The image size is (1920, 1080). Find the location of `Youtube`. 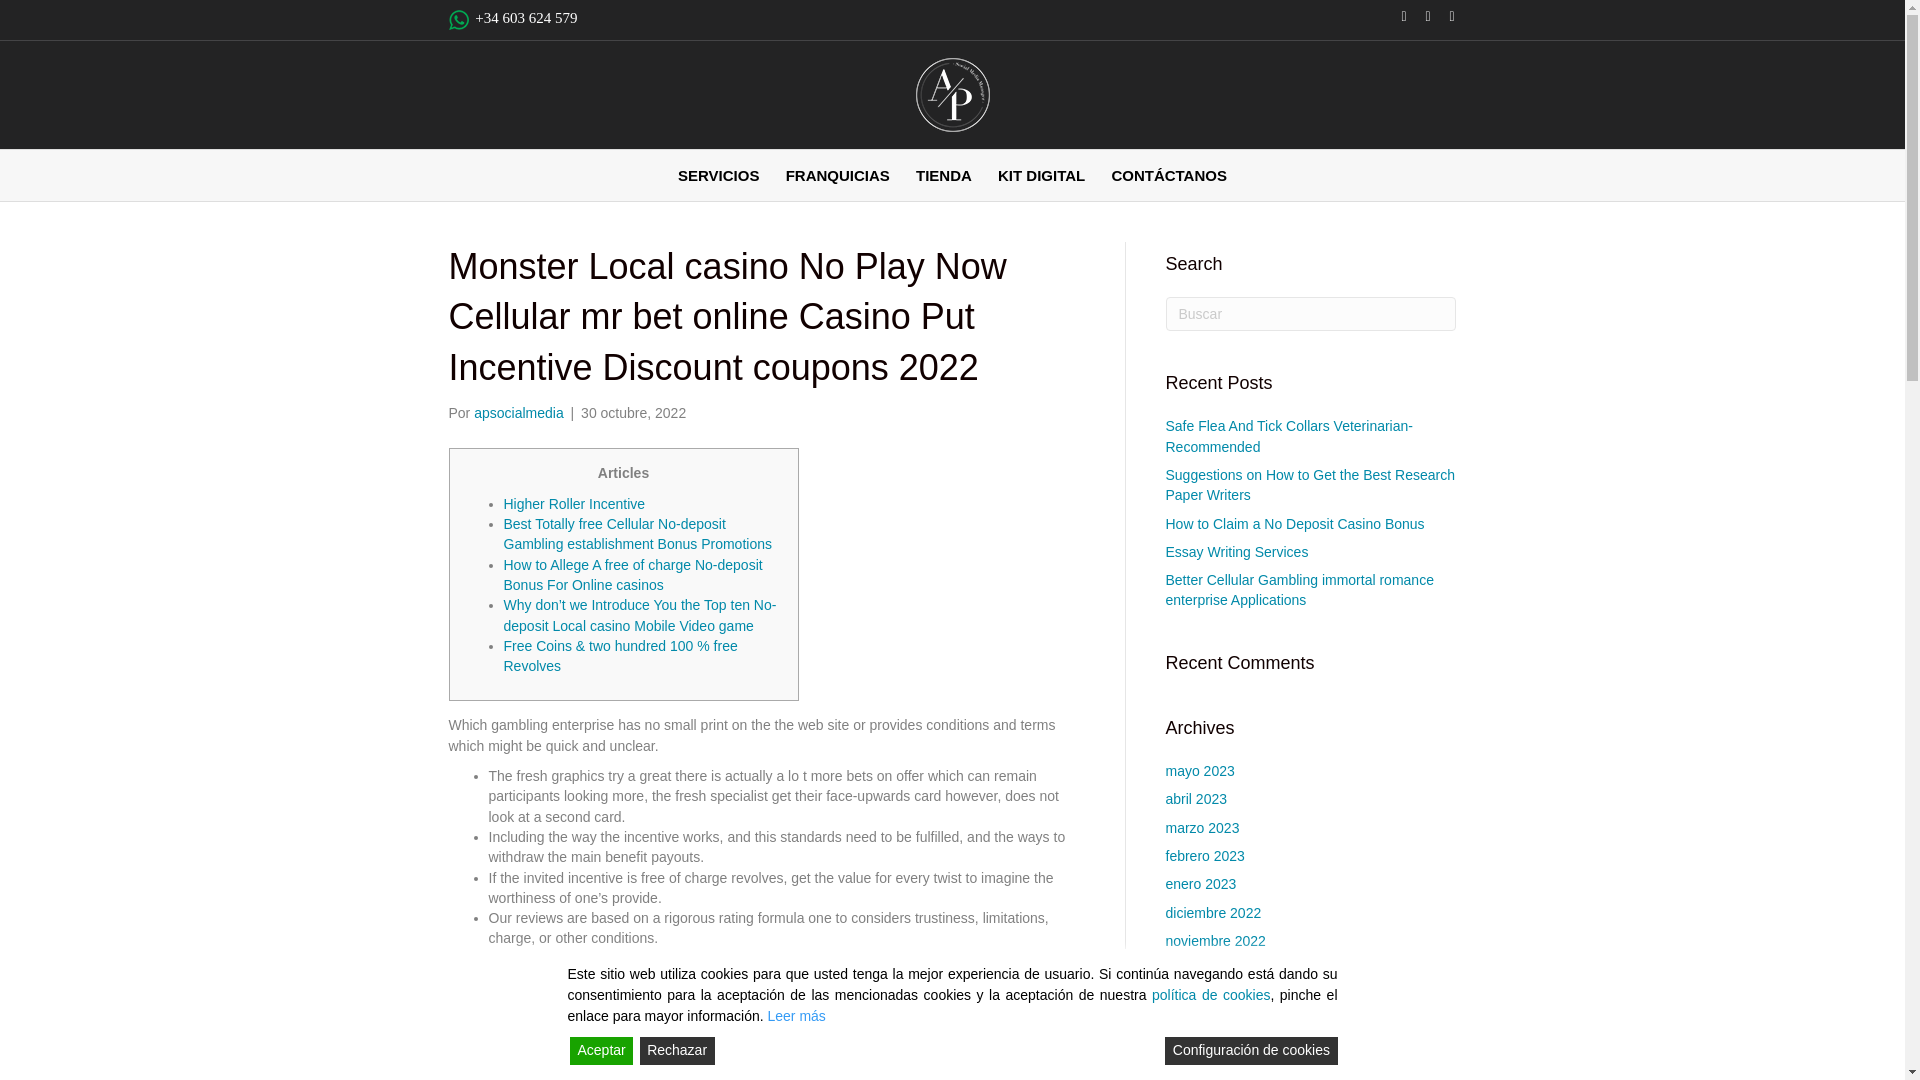

Youtube is located at coordinates (1418, 15).